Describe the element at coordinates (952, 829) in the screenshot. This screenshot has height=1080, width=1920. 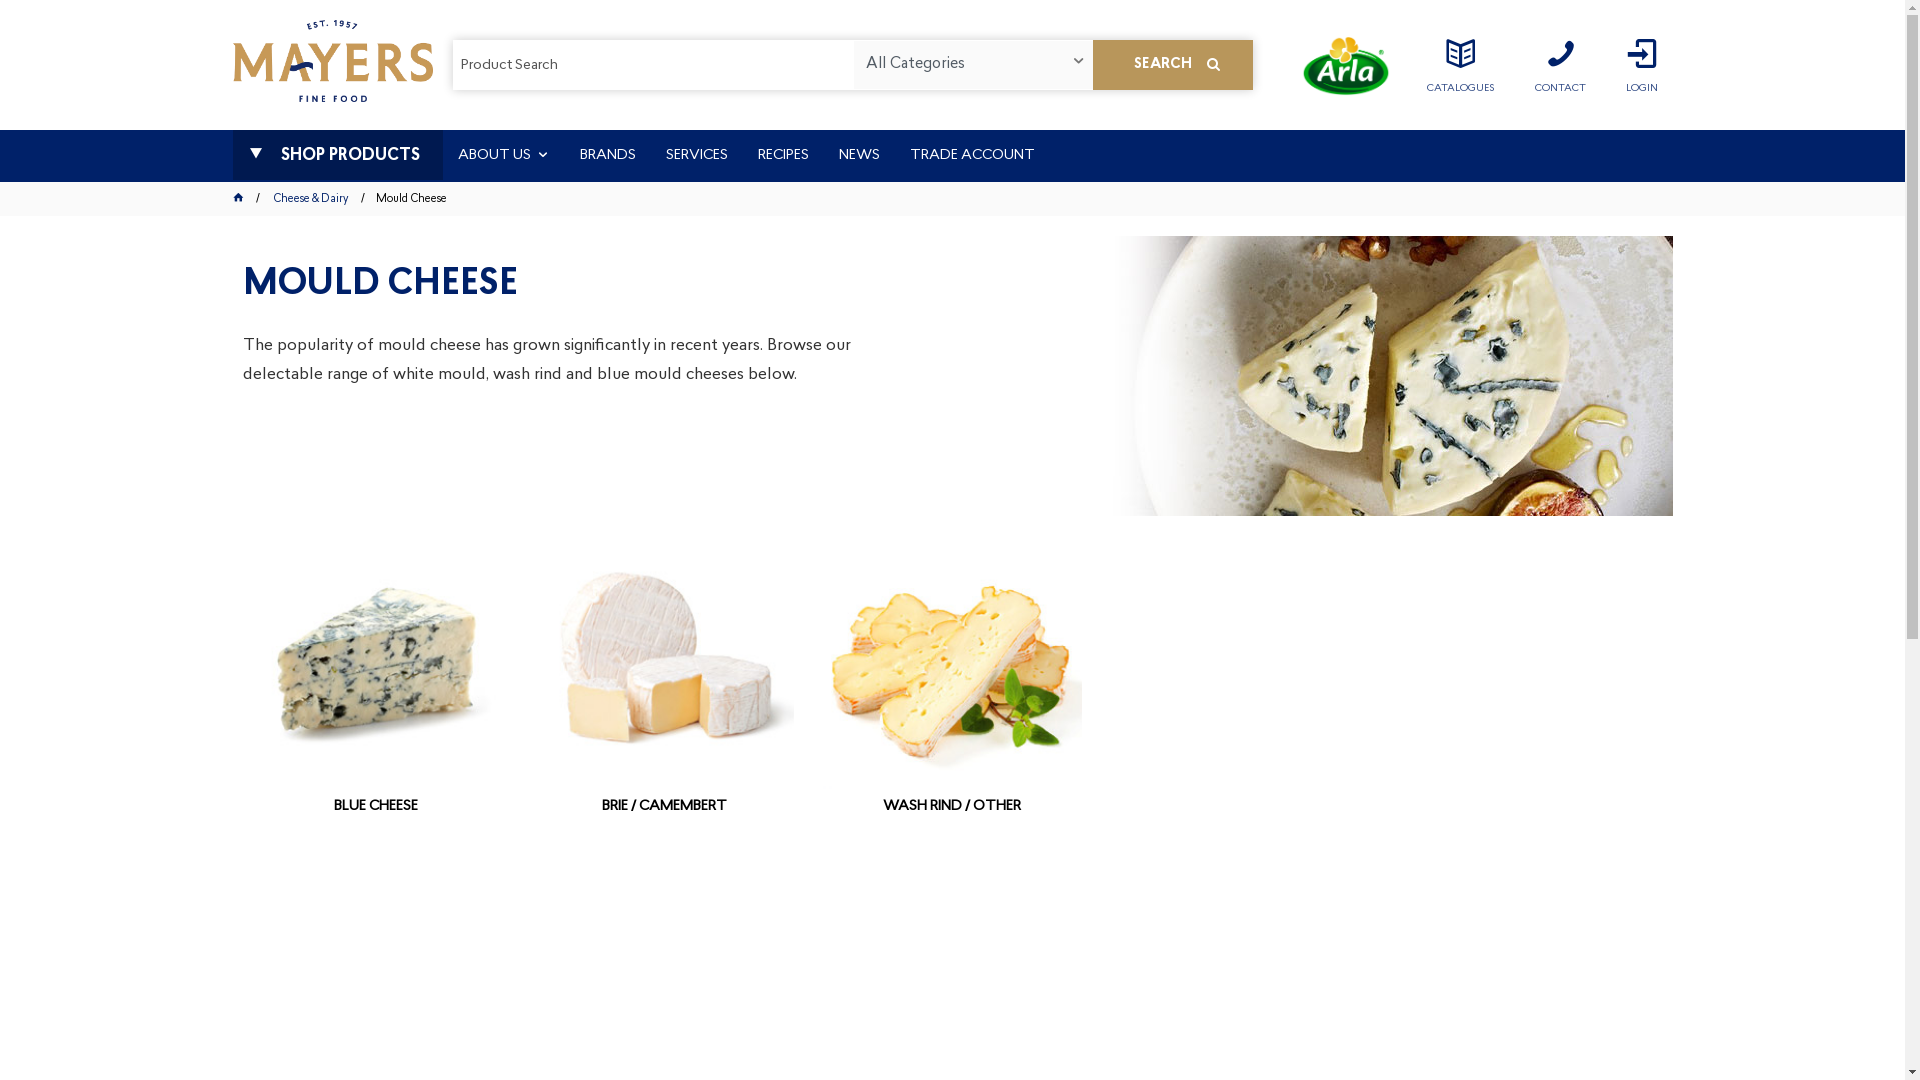
I see `WASH RIND / OTHER` at that location.